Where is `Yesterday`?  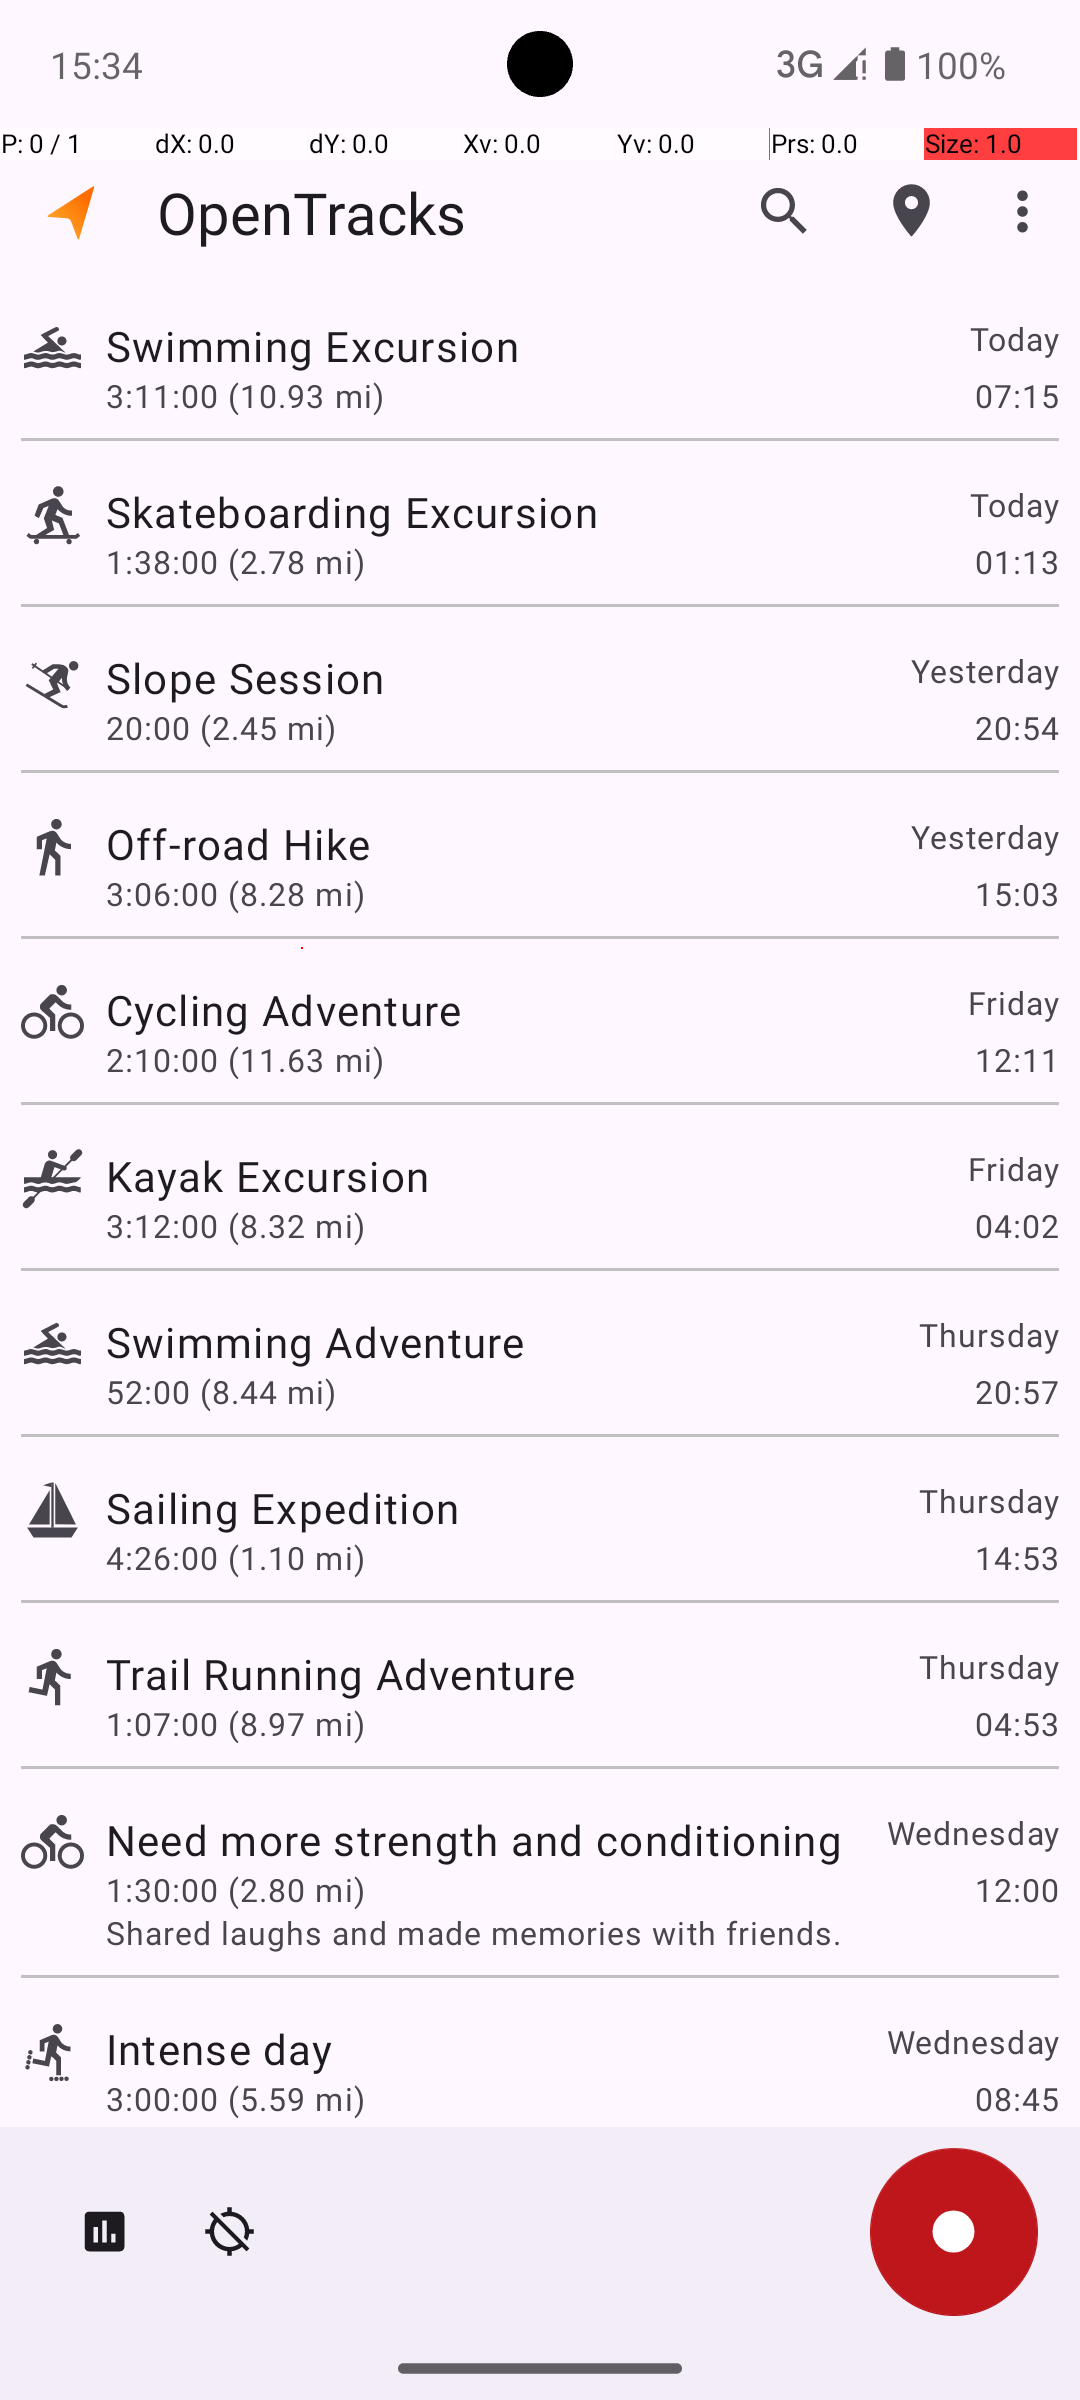 Yesterday is located at coordinates (984, 670).